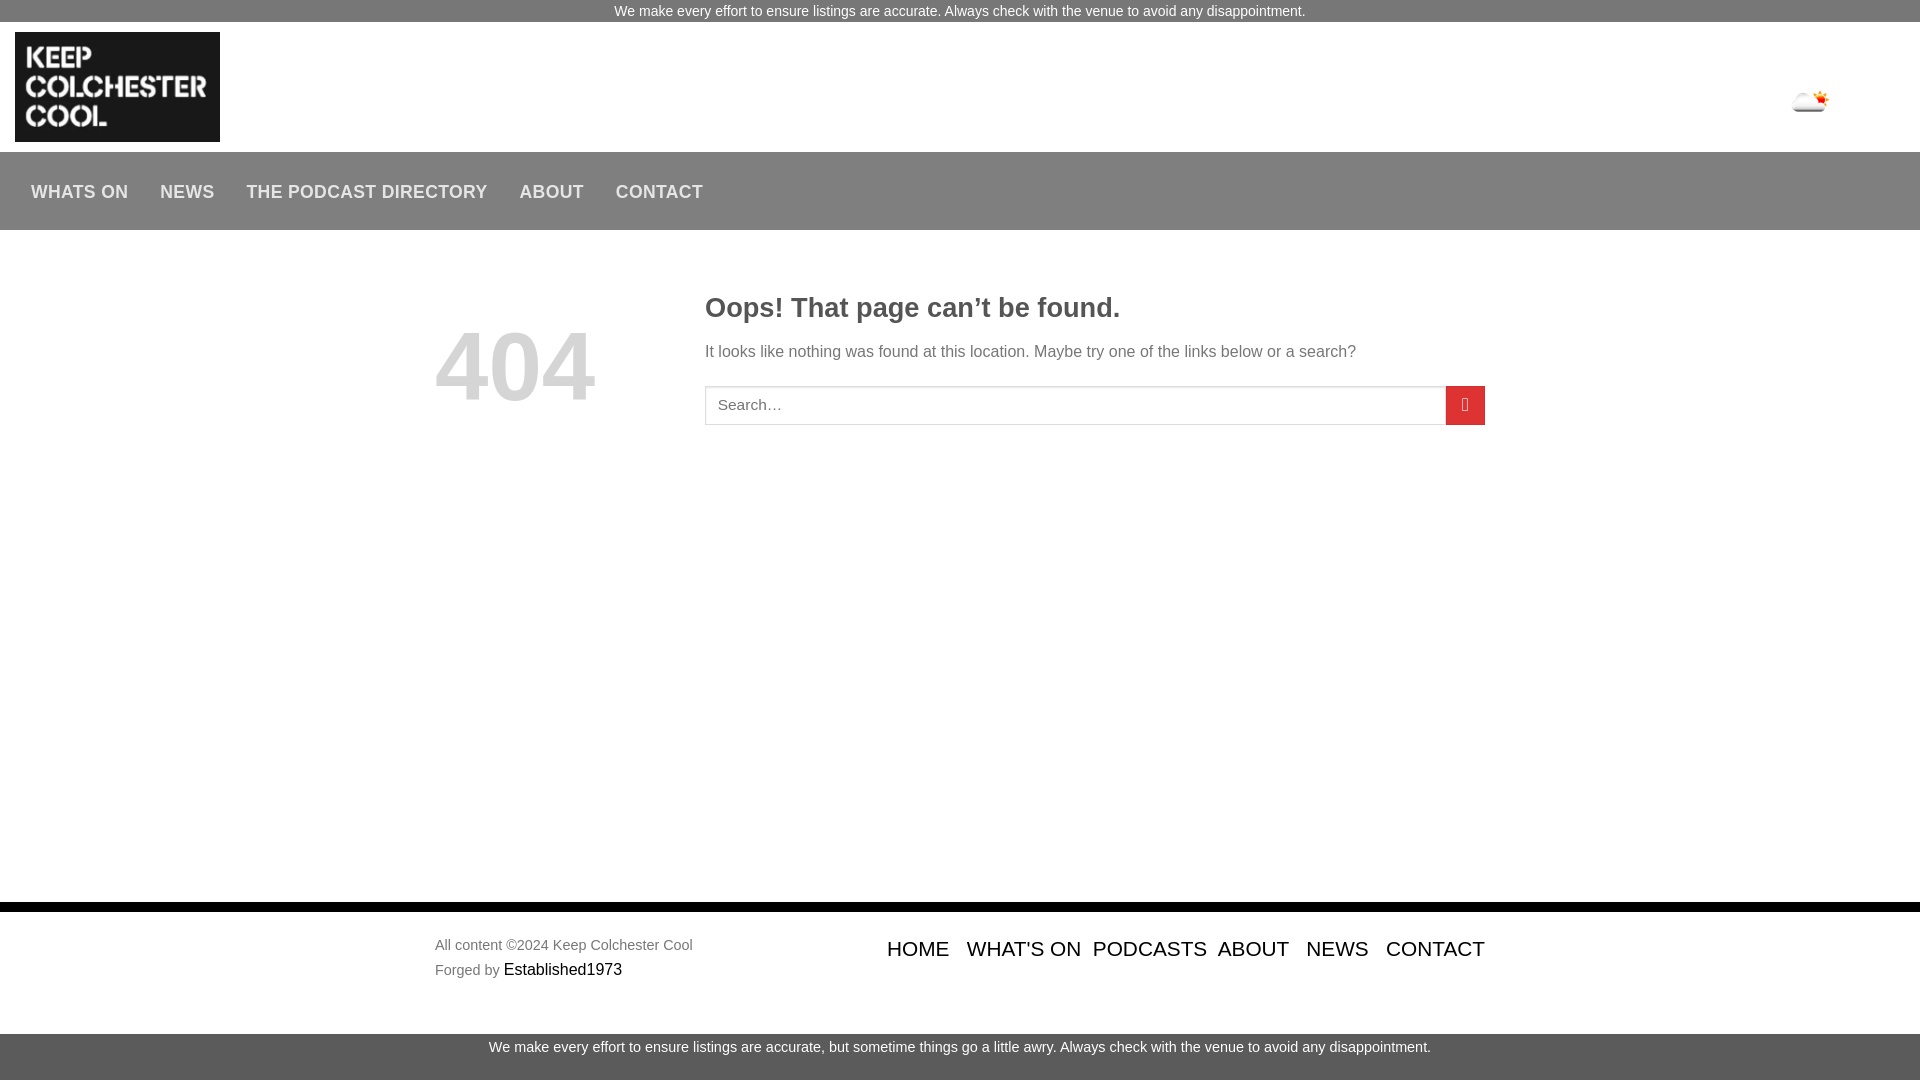  I want to click on CONTACT, so click(658, 191).